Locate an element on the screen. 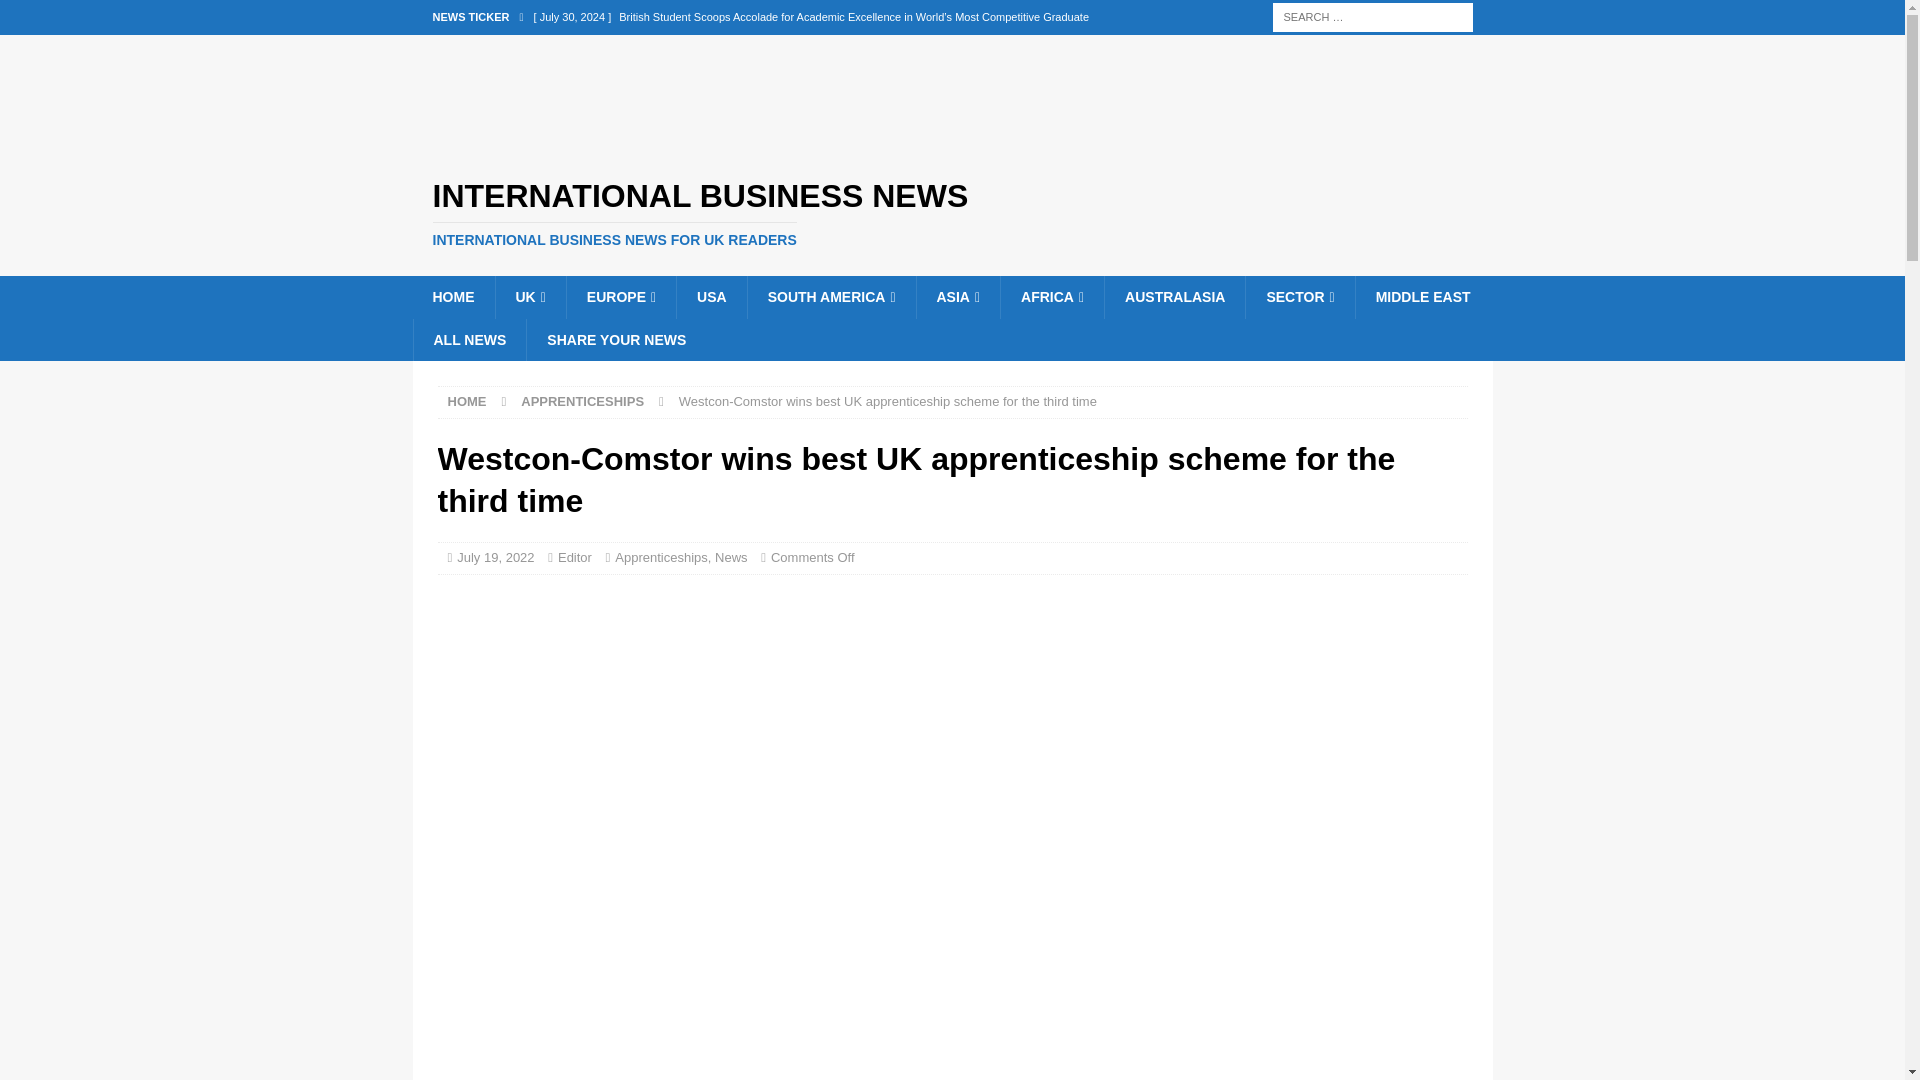 This screenshot has height=1080, width=1920. ASIA is located at coordinates (958, 296).